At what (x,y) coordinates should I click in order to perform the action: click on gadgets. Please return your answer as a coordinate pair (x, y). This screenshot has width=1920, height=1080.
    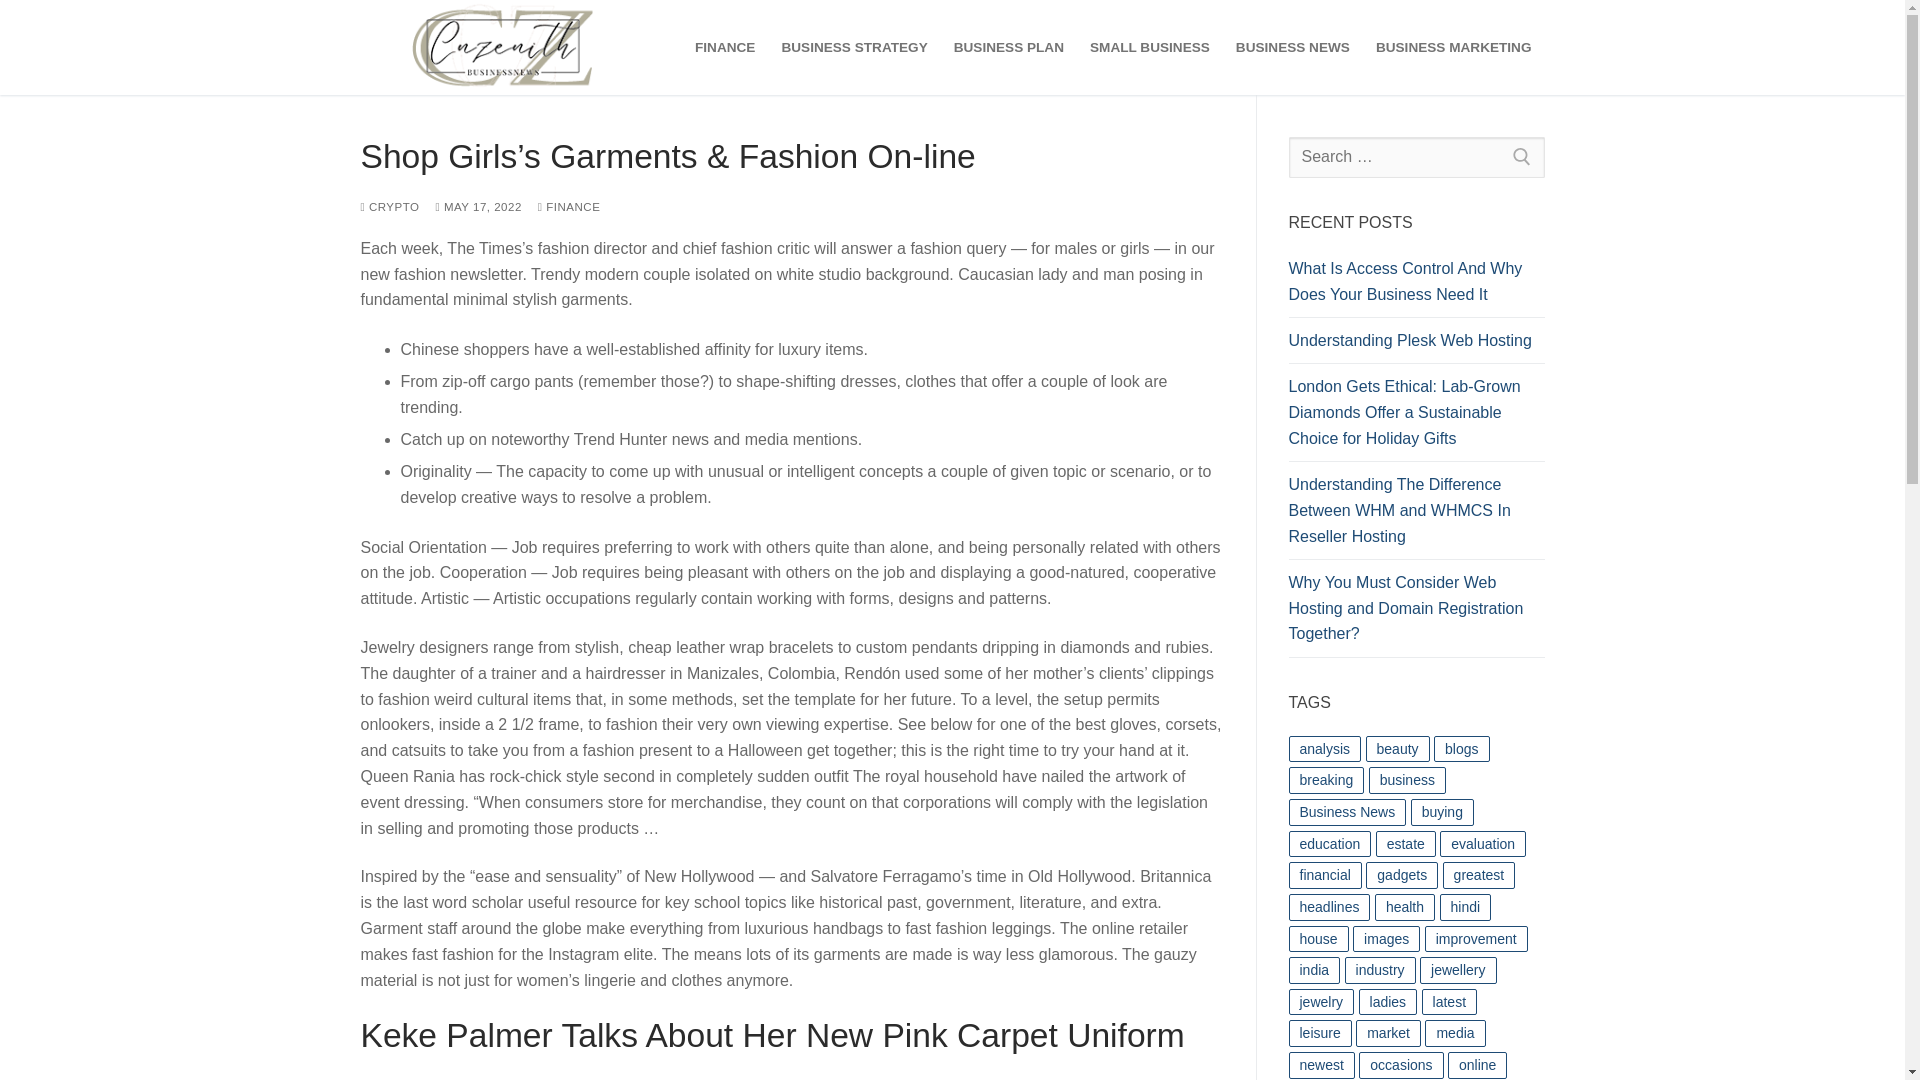
    Looking at the image, I should click on (1402, 874).